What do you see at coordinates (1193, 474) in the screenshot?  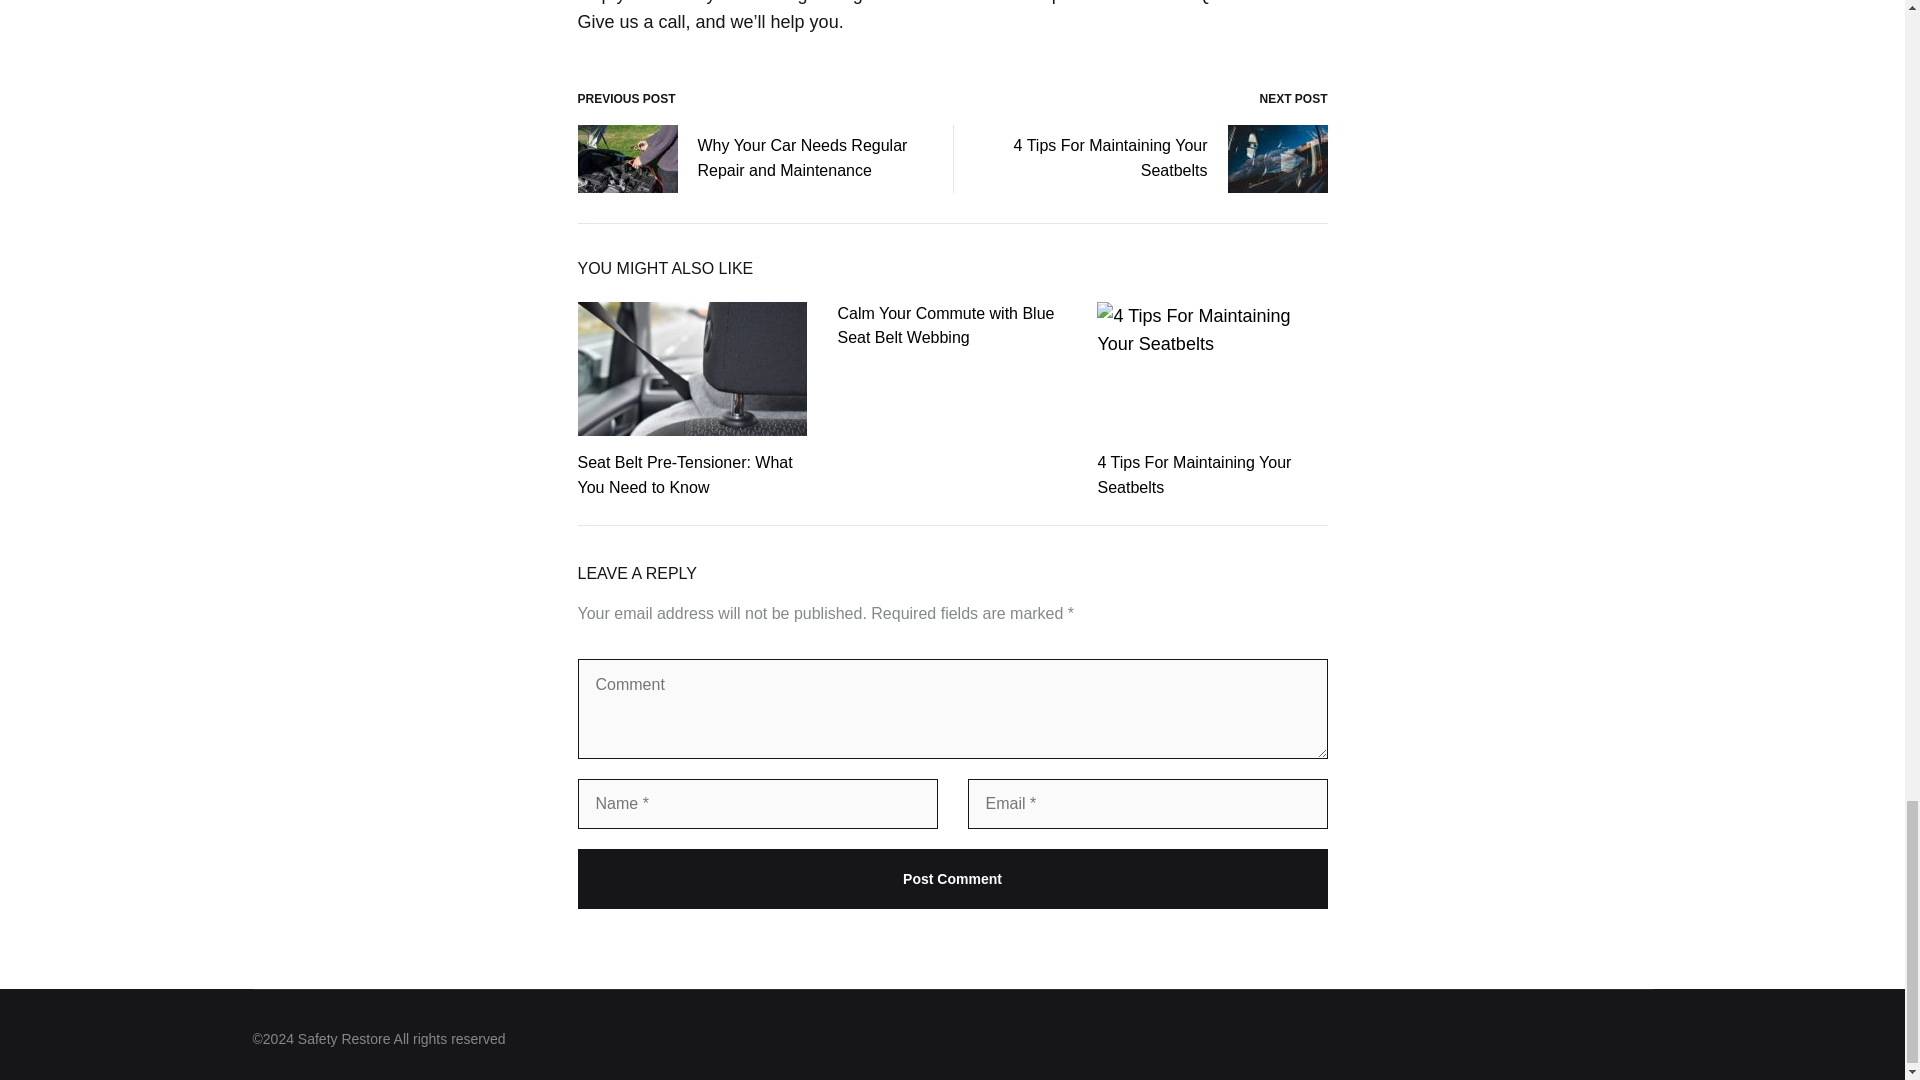 I see `4 Tips For Maintaining Your Seatbelts` at bounding box center [1193, 474].